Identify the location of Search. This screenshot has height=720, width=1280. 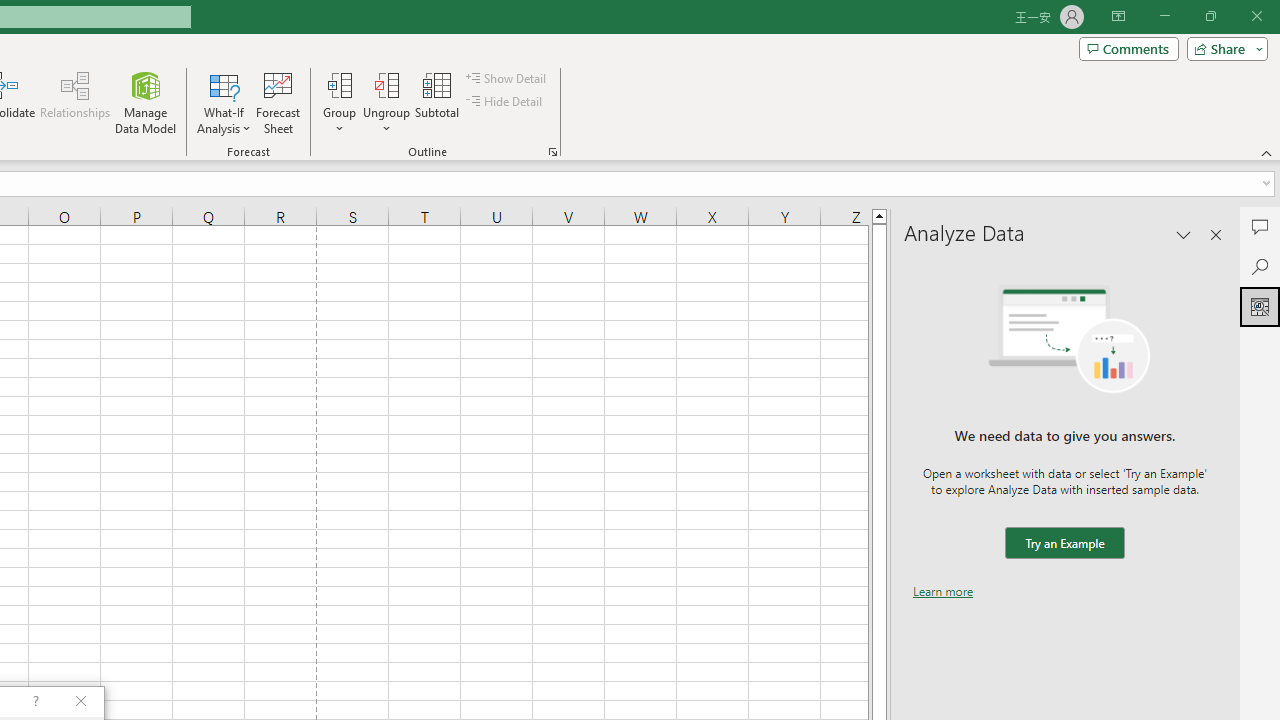
(1260, 266).